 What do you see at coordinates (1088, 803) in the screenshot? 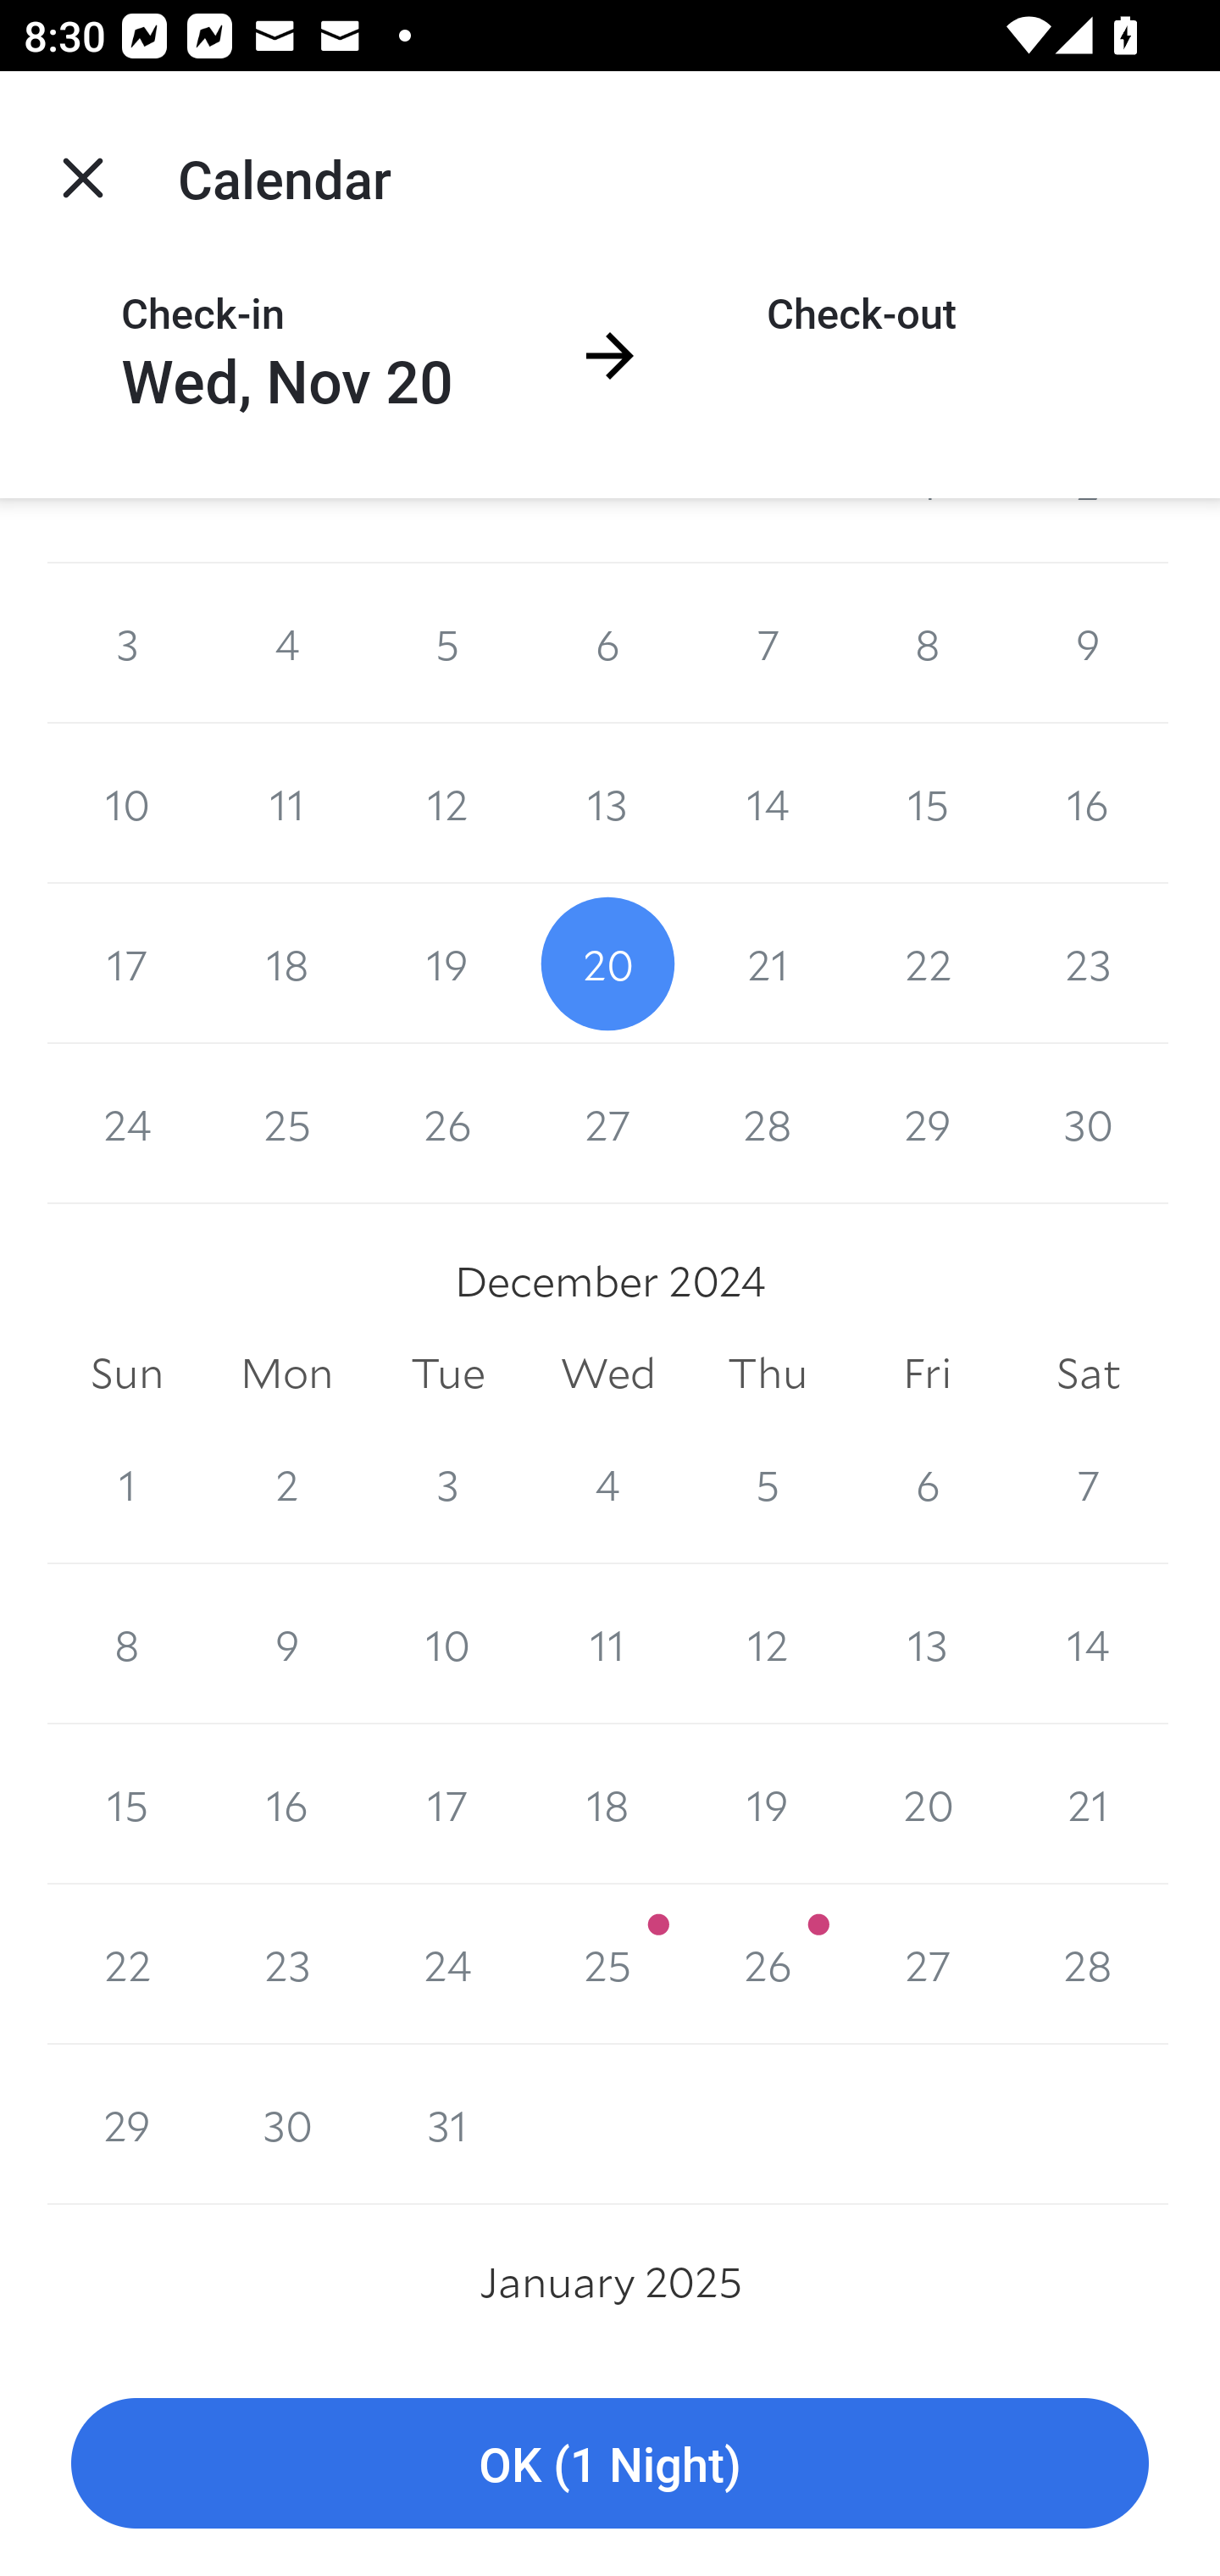
I see `16 16 November 2024` at bounding box center [1088, 803].